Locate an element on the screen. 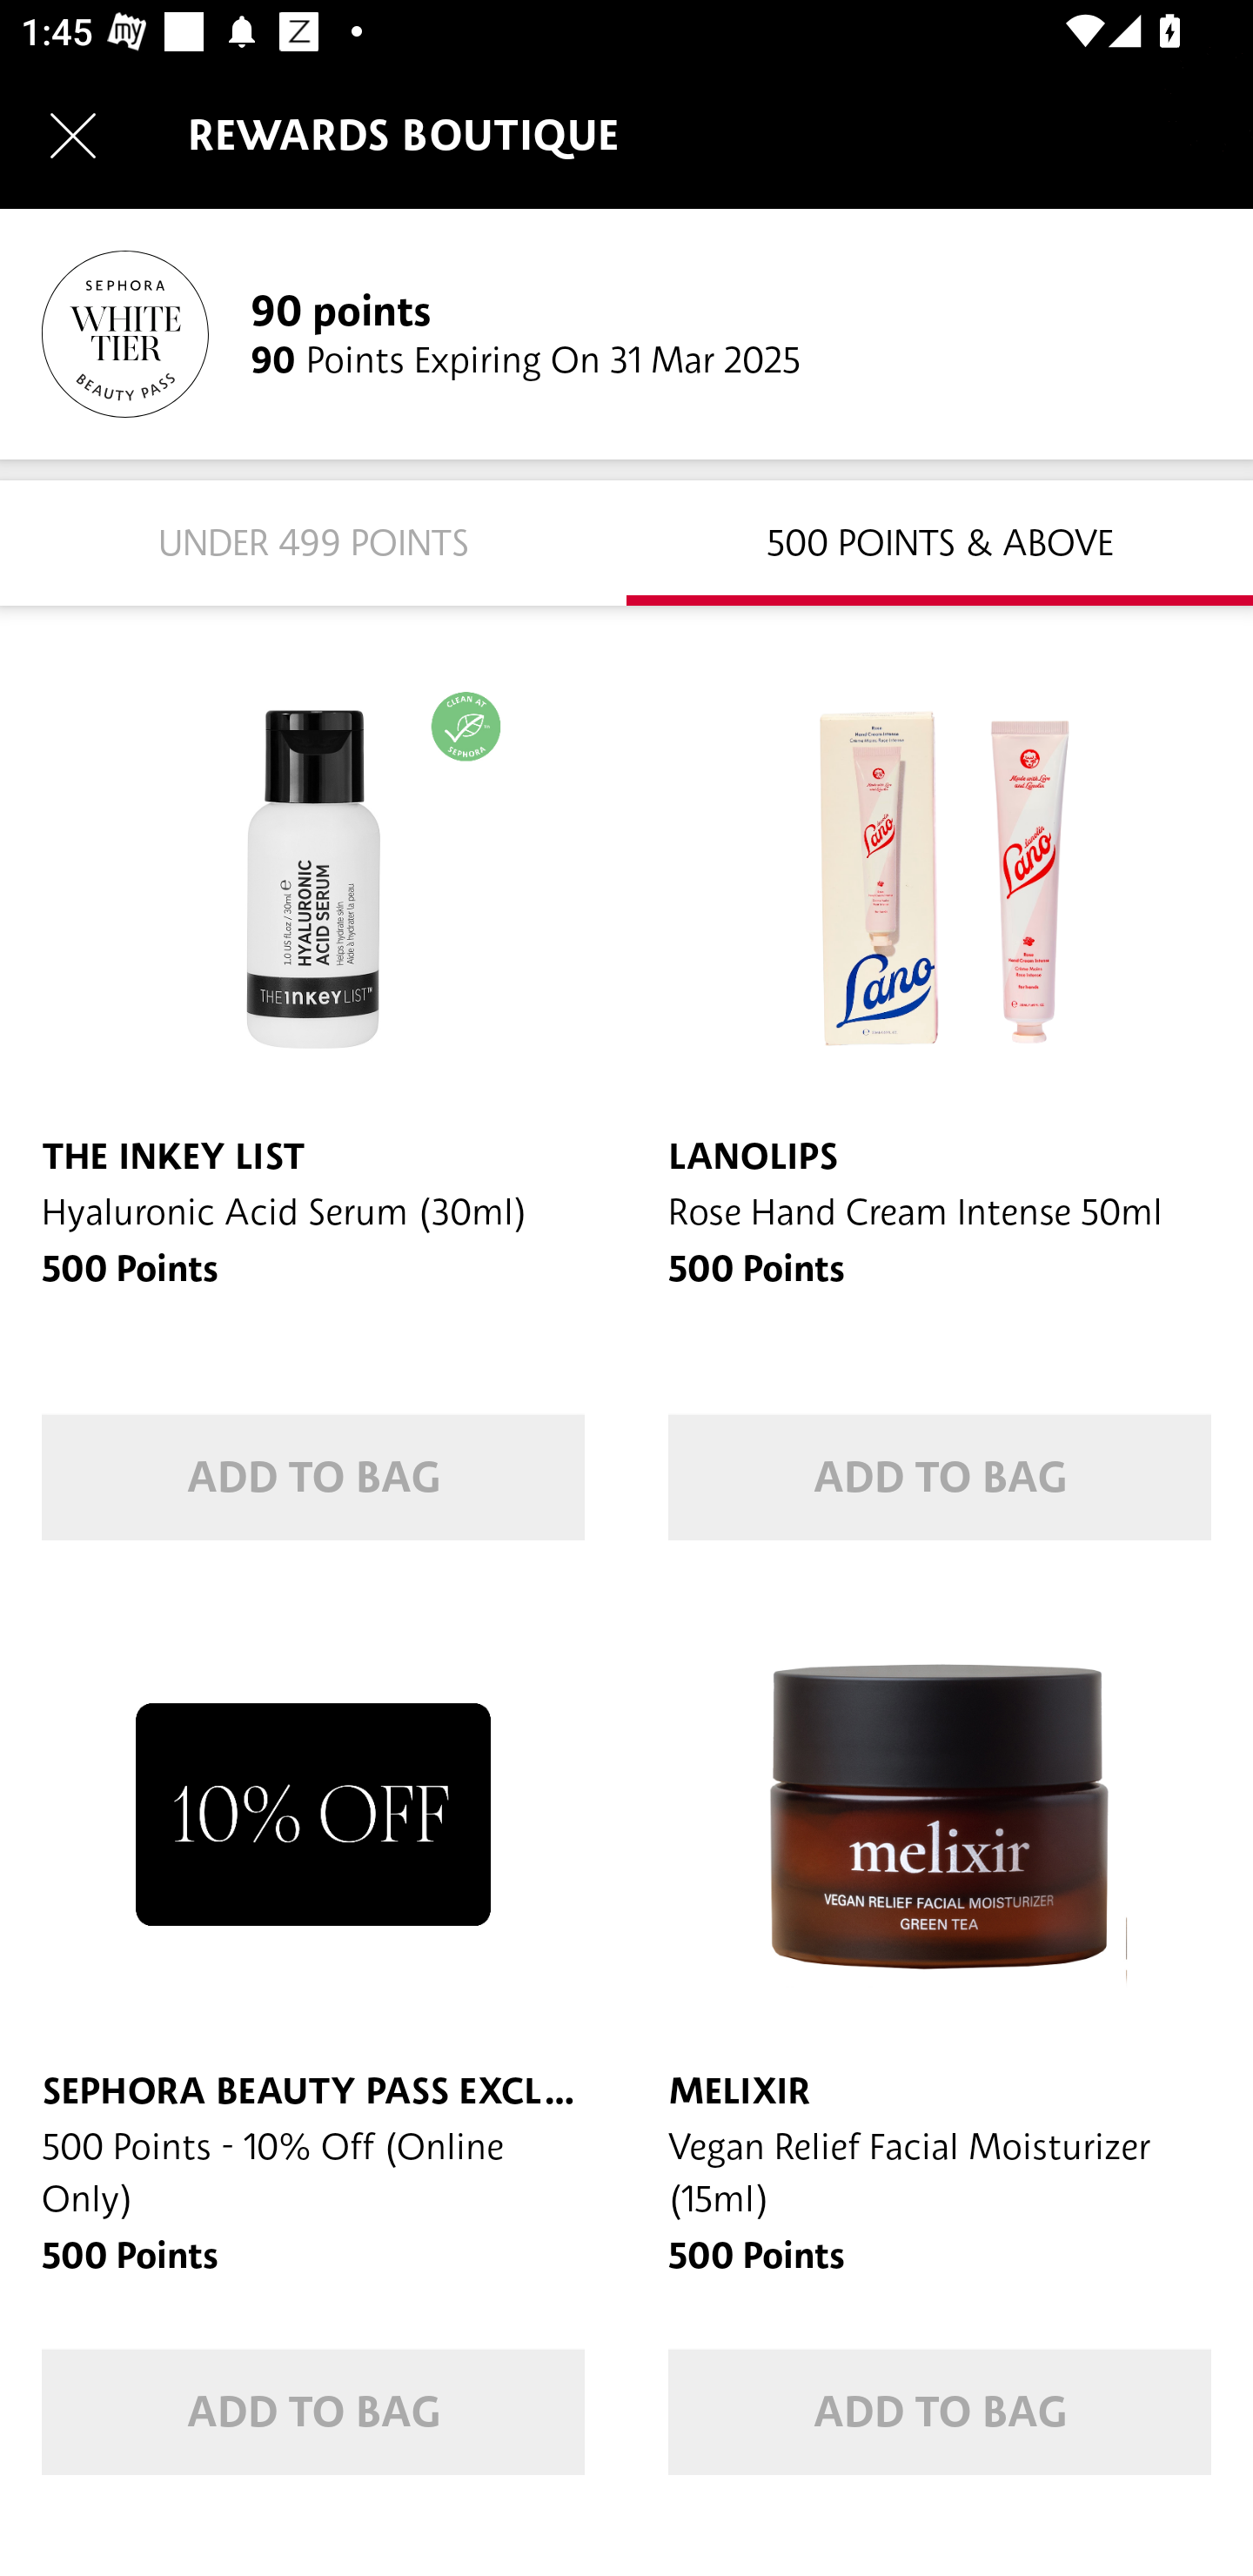  ADD TO BAG is located at coordinates (940, 2412).